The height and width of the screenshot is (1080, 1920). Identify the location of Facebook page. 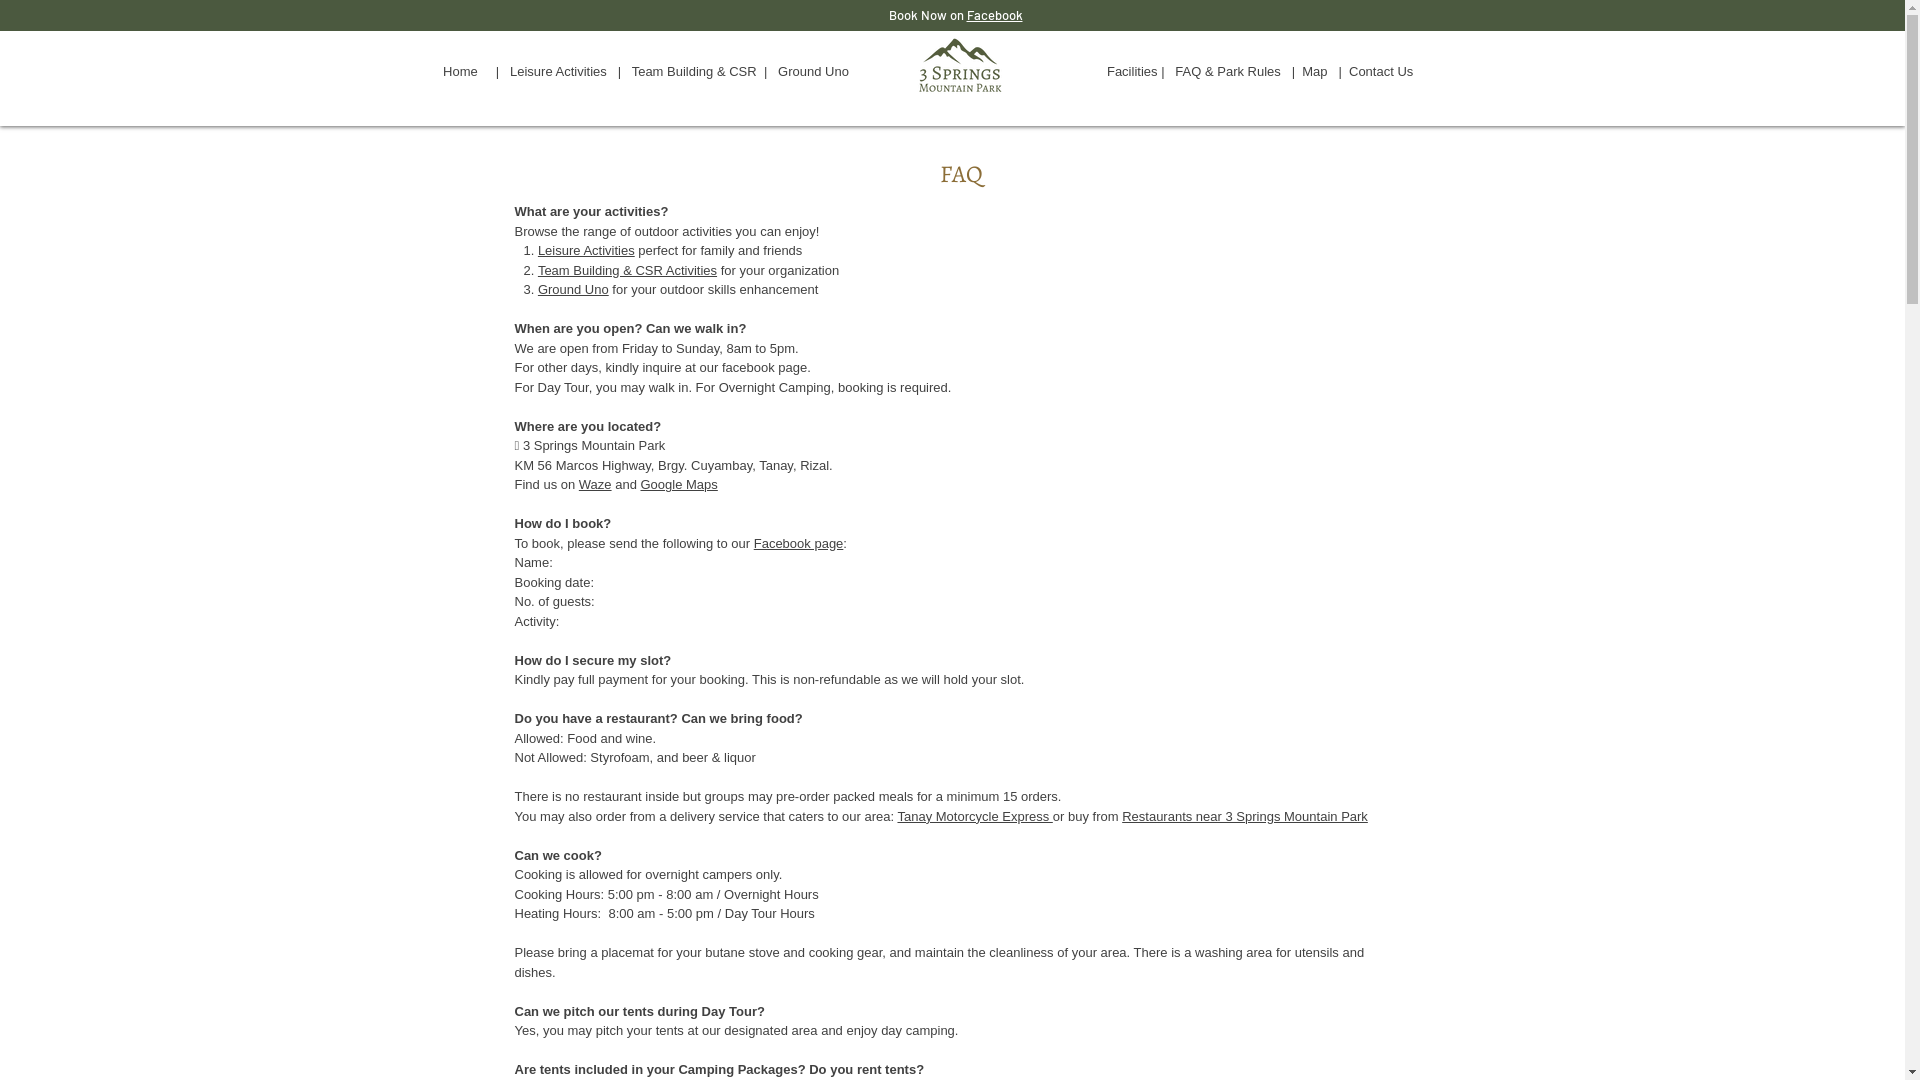
(799, 544).